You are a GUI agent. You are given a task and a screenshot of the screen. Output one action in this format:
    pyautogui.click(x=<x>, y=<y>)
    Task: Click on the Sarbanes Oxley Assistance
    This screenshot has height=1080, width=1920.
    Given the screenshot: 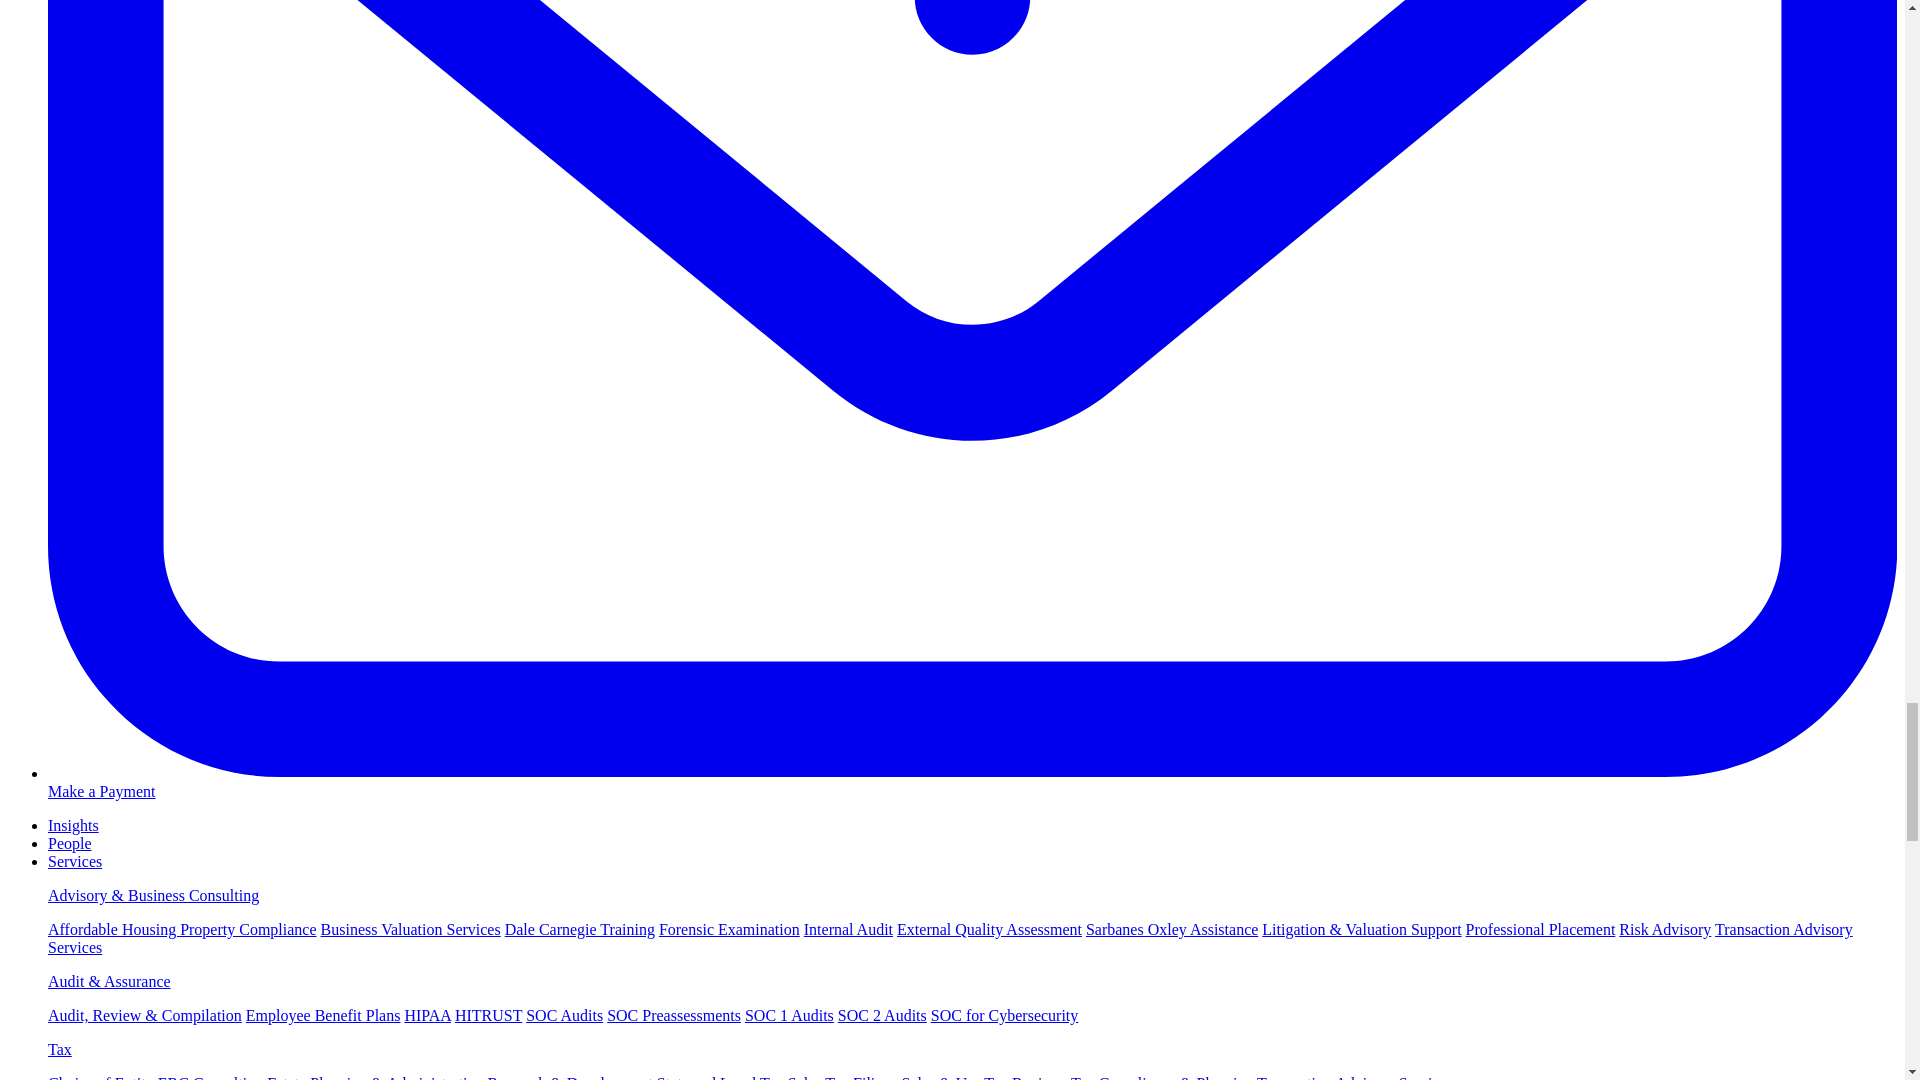 What is the action you would take?
    pyautogui.click(x=1172, y=930)
    